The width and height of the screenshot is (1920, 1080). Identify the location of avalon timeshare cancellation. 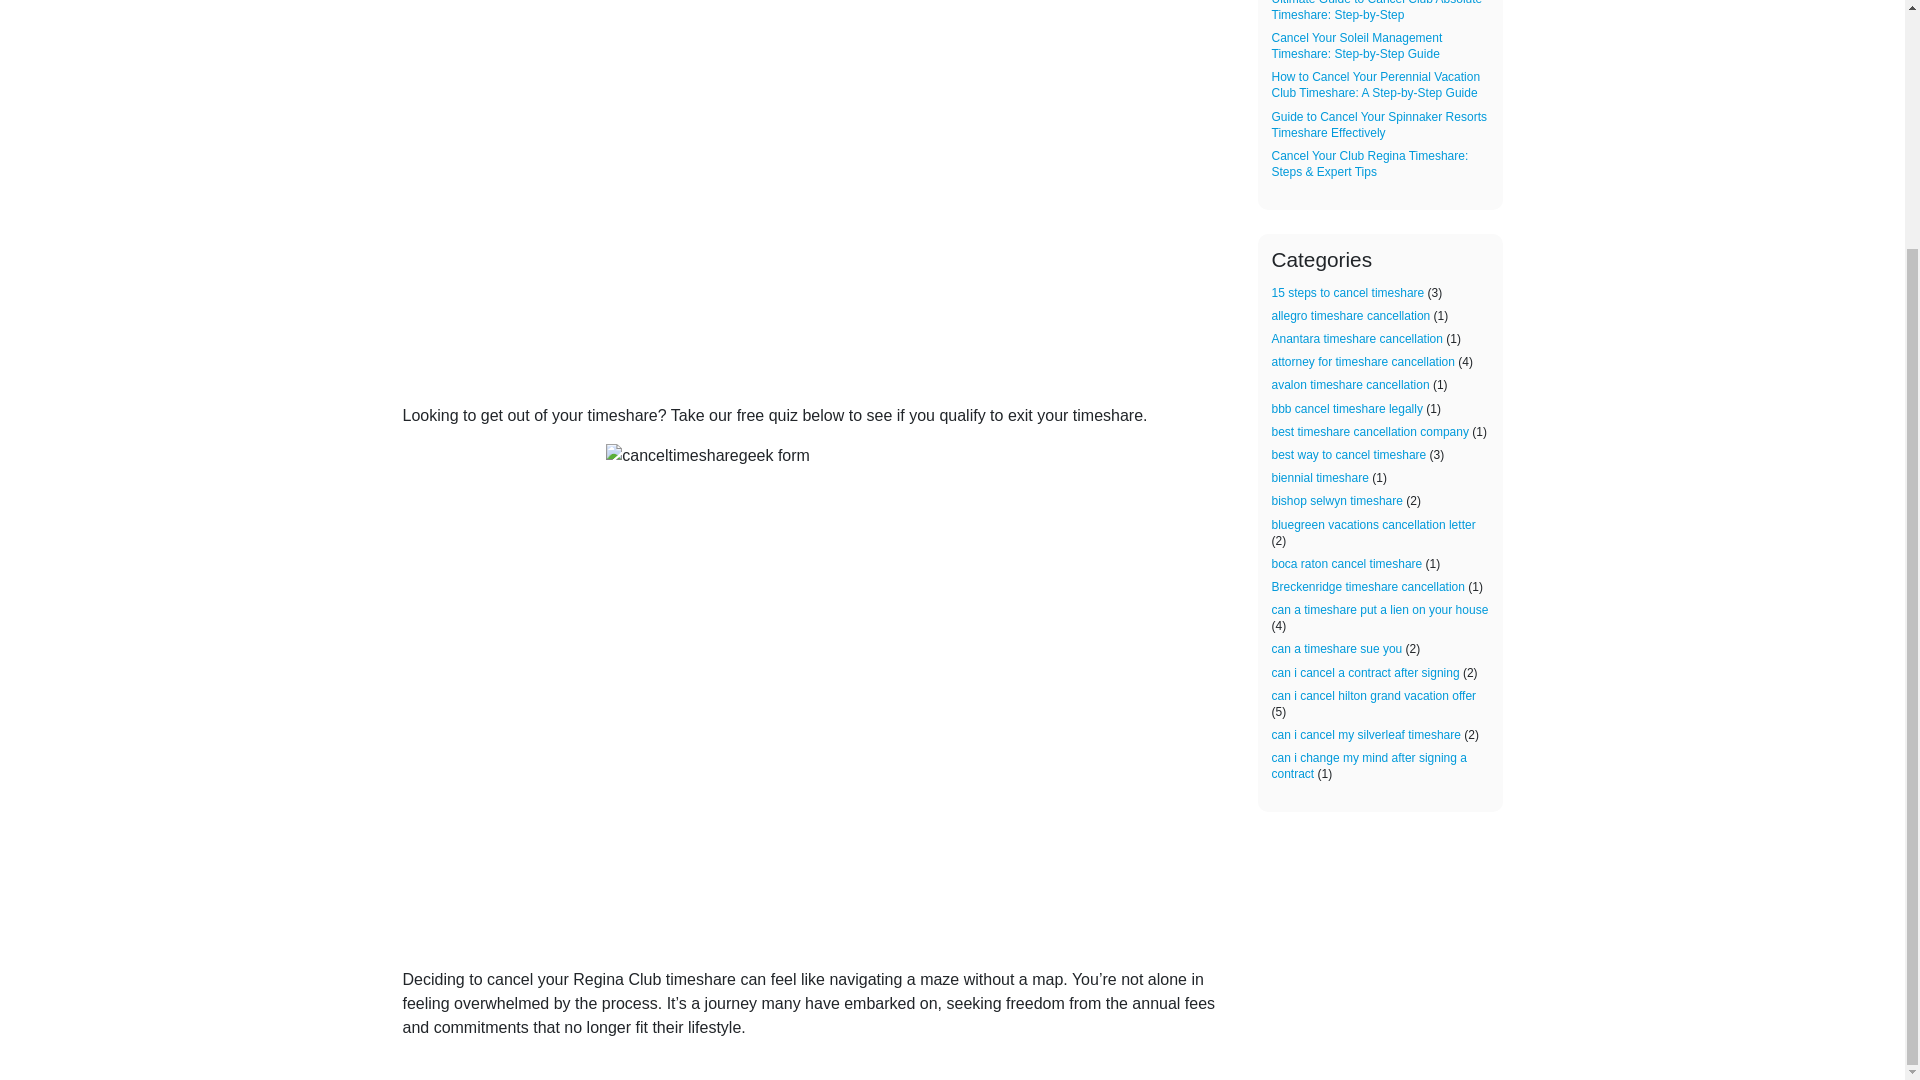
(1350, 385).